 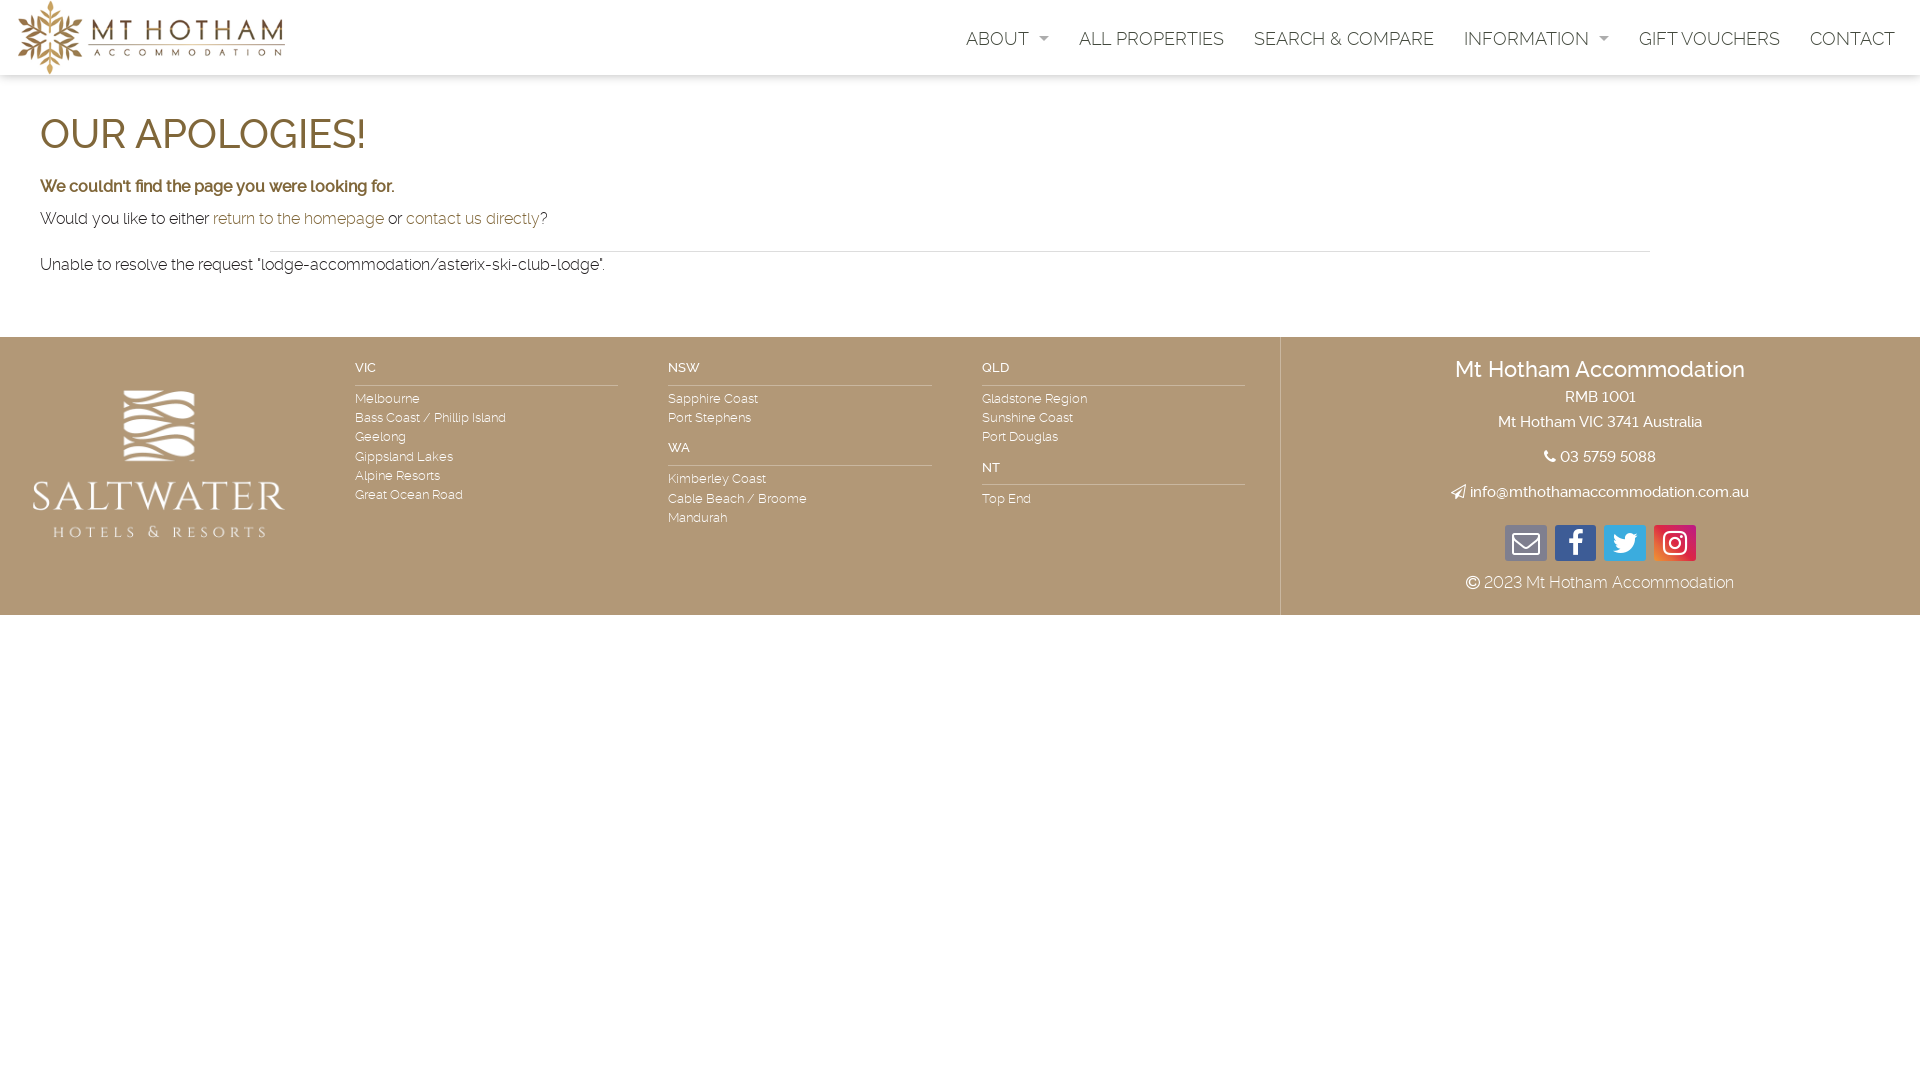 I want to click on Melbourne, so click(x=392, y=398).